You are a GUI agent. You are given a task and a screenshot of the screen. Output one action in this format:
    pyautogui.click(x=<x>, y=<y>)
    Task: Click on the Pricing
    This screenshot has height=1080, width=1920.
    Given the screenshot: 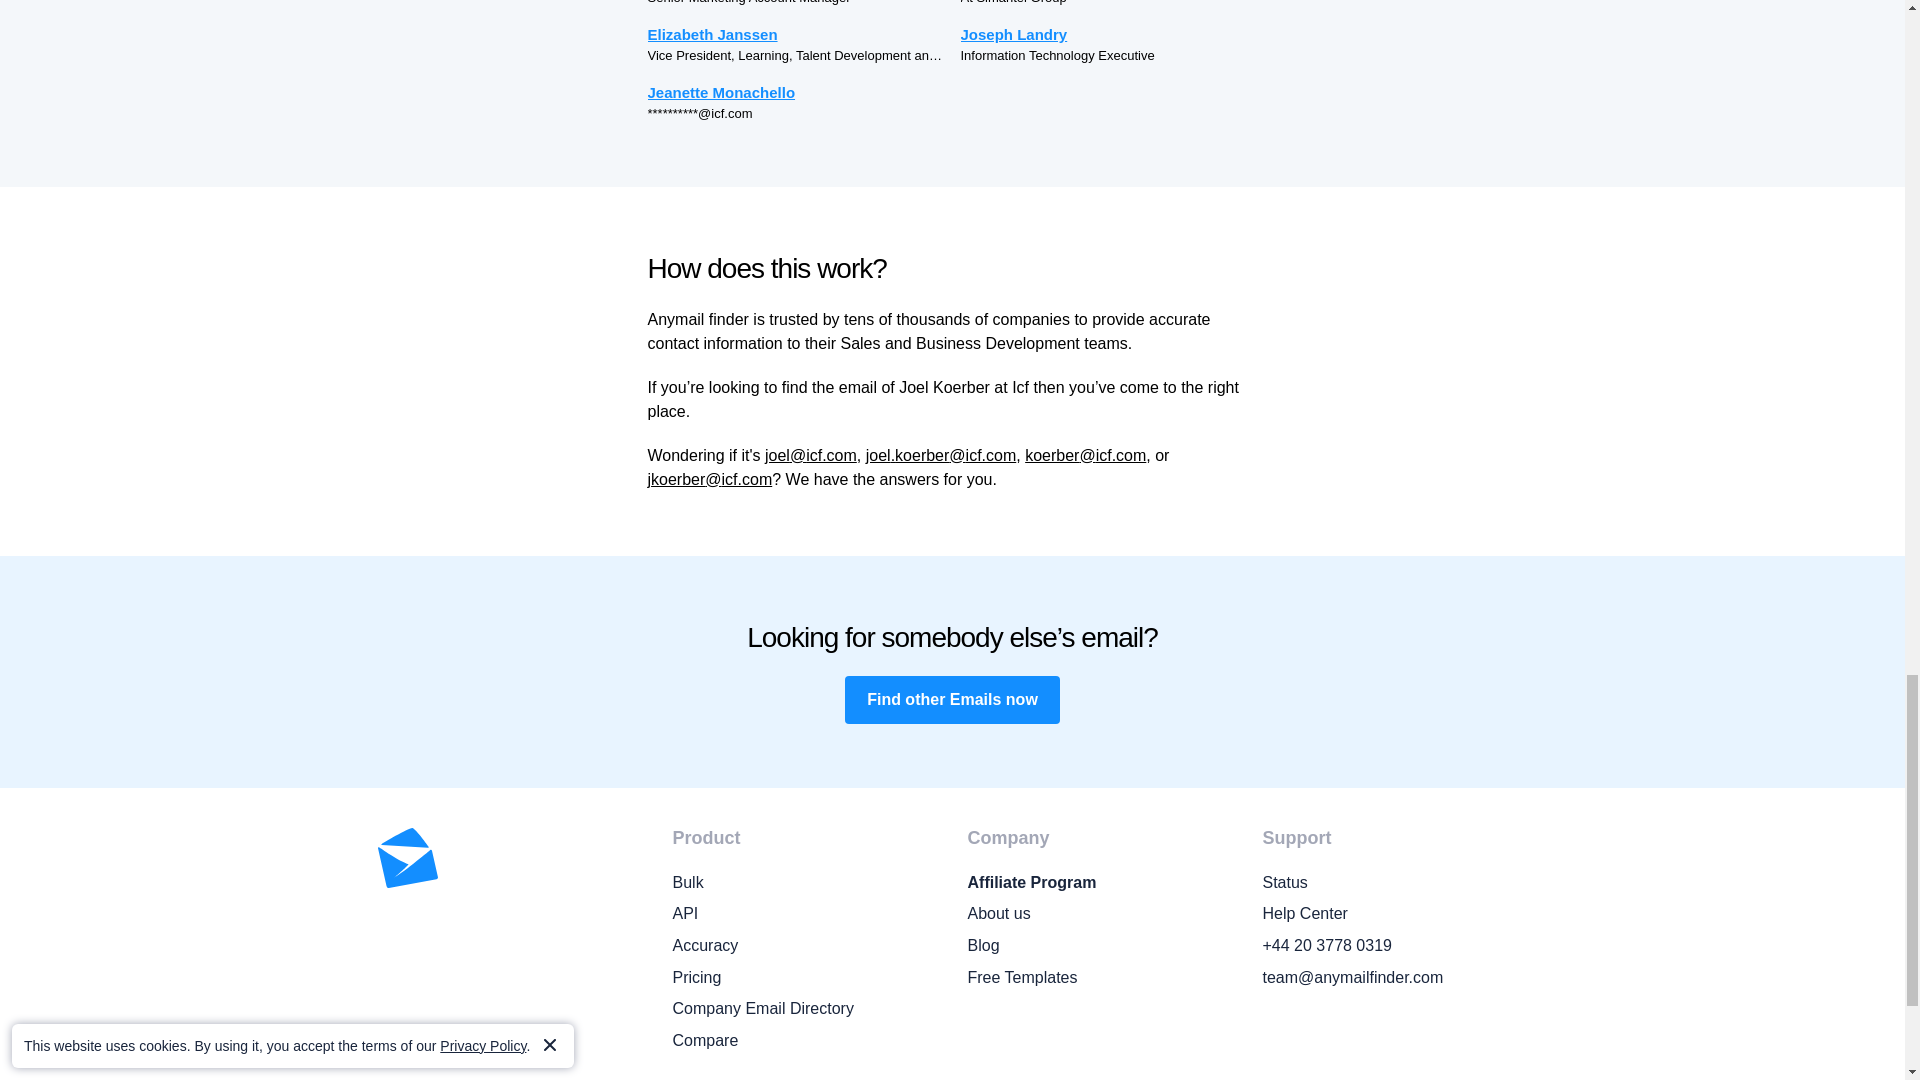 What is the action you would take?
    pyautogui.click(x=804, y=978)
    